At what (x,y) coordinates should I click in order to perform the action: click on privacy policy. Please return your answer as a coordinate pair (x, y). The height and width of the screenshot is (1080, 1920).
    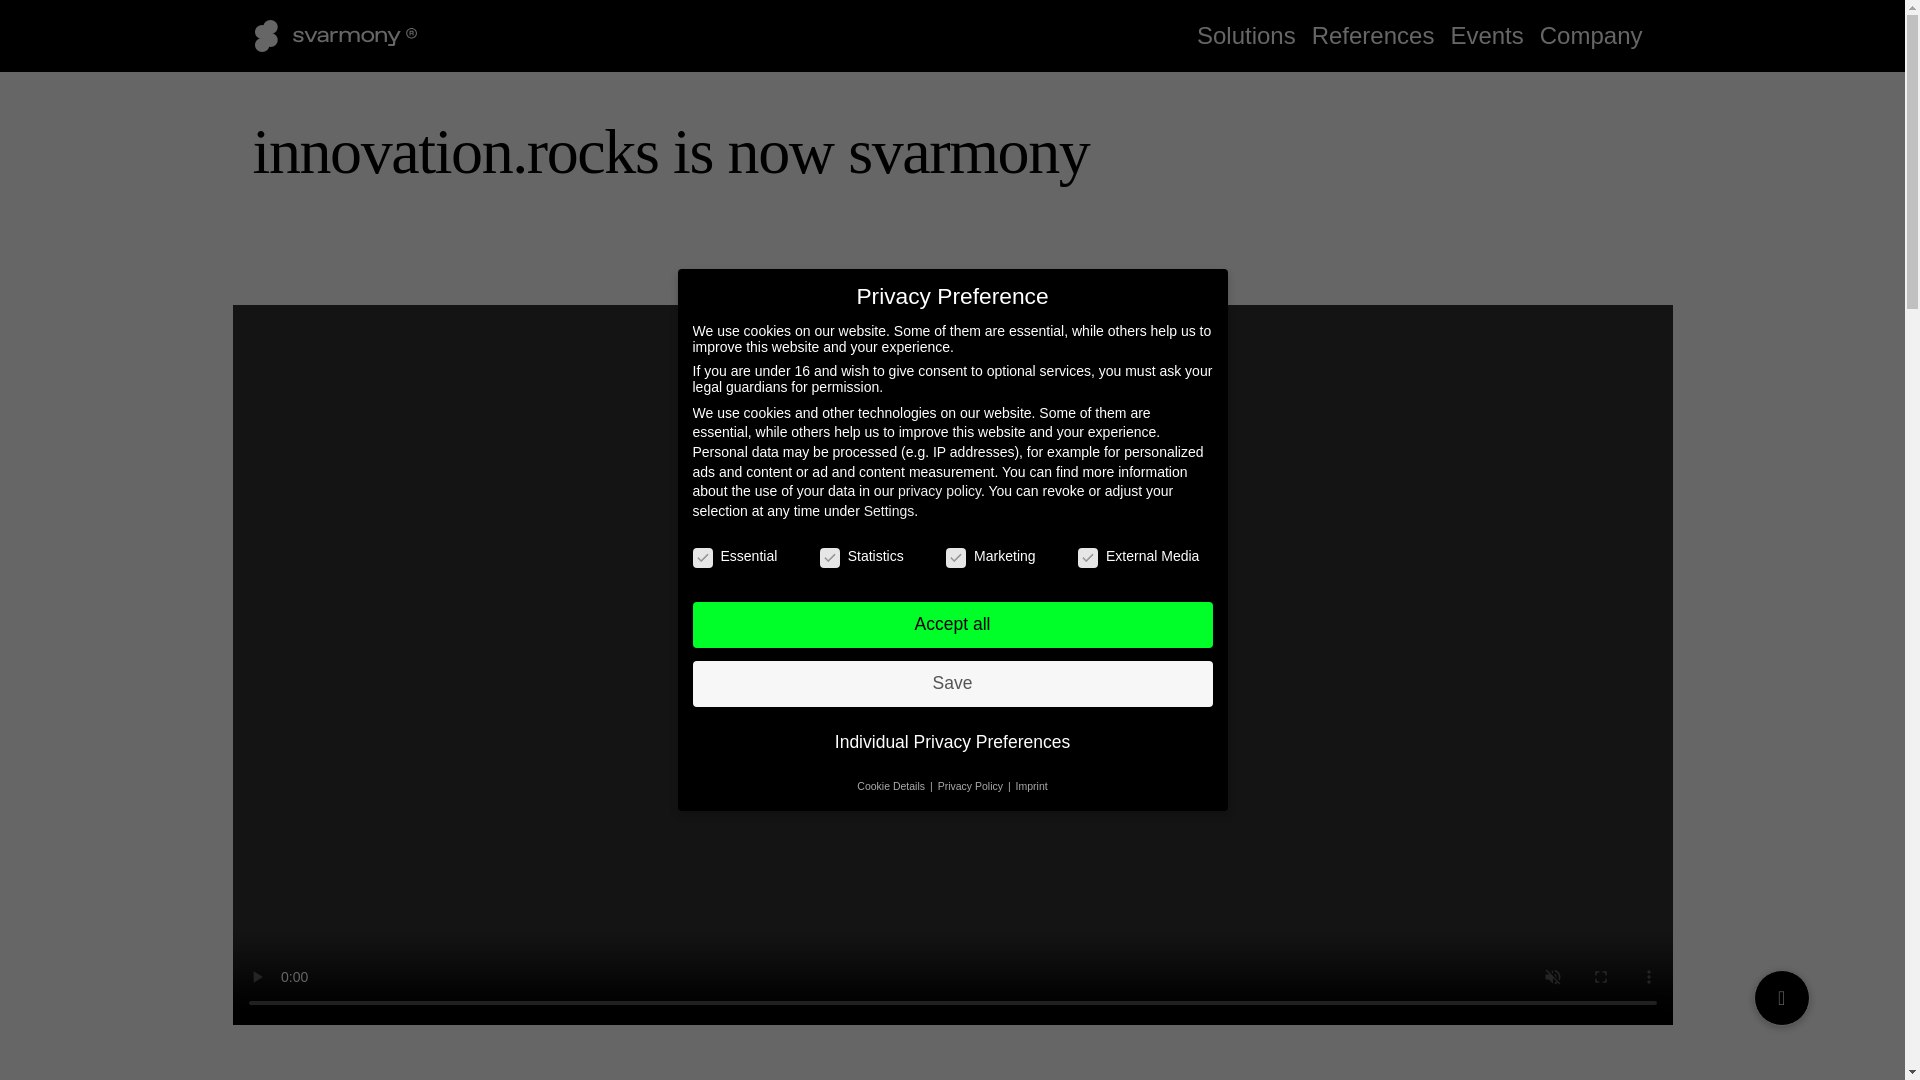
    Looking at the image, I should click on (940, 490).